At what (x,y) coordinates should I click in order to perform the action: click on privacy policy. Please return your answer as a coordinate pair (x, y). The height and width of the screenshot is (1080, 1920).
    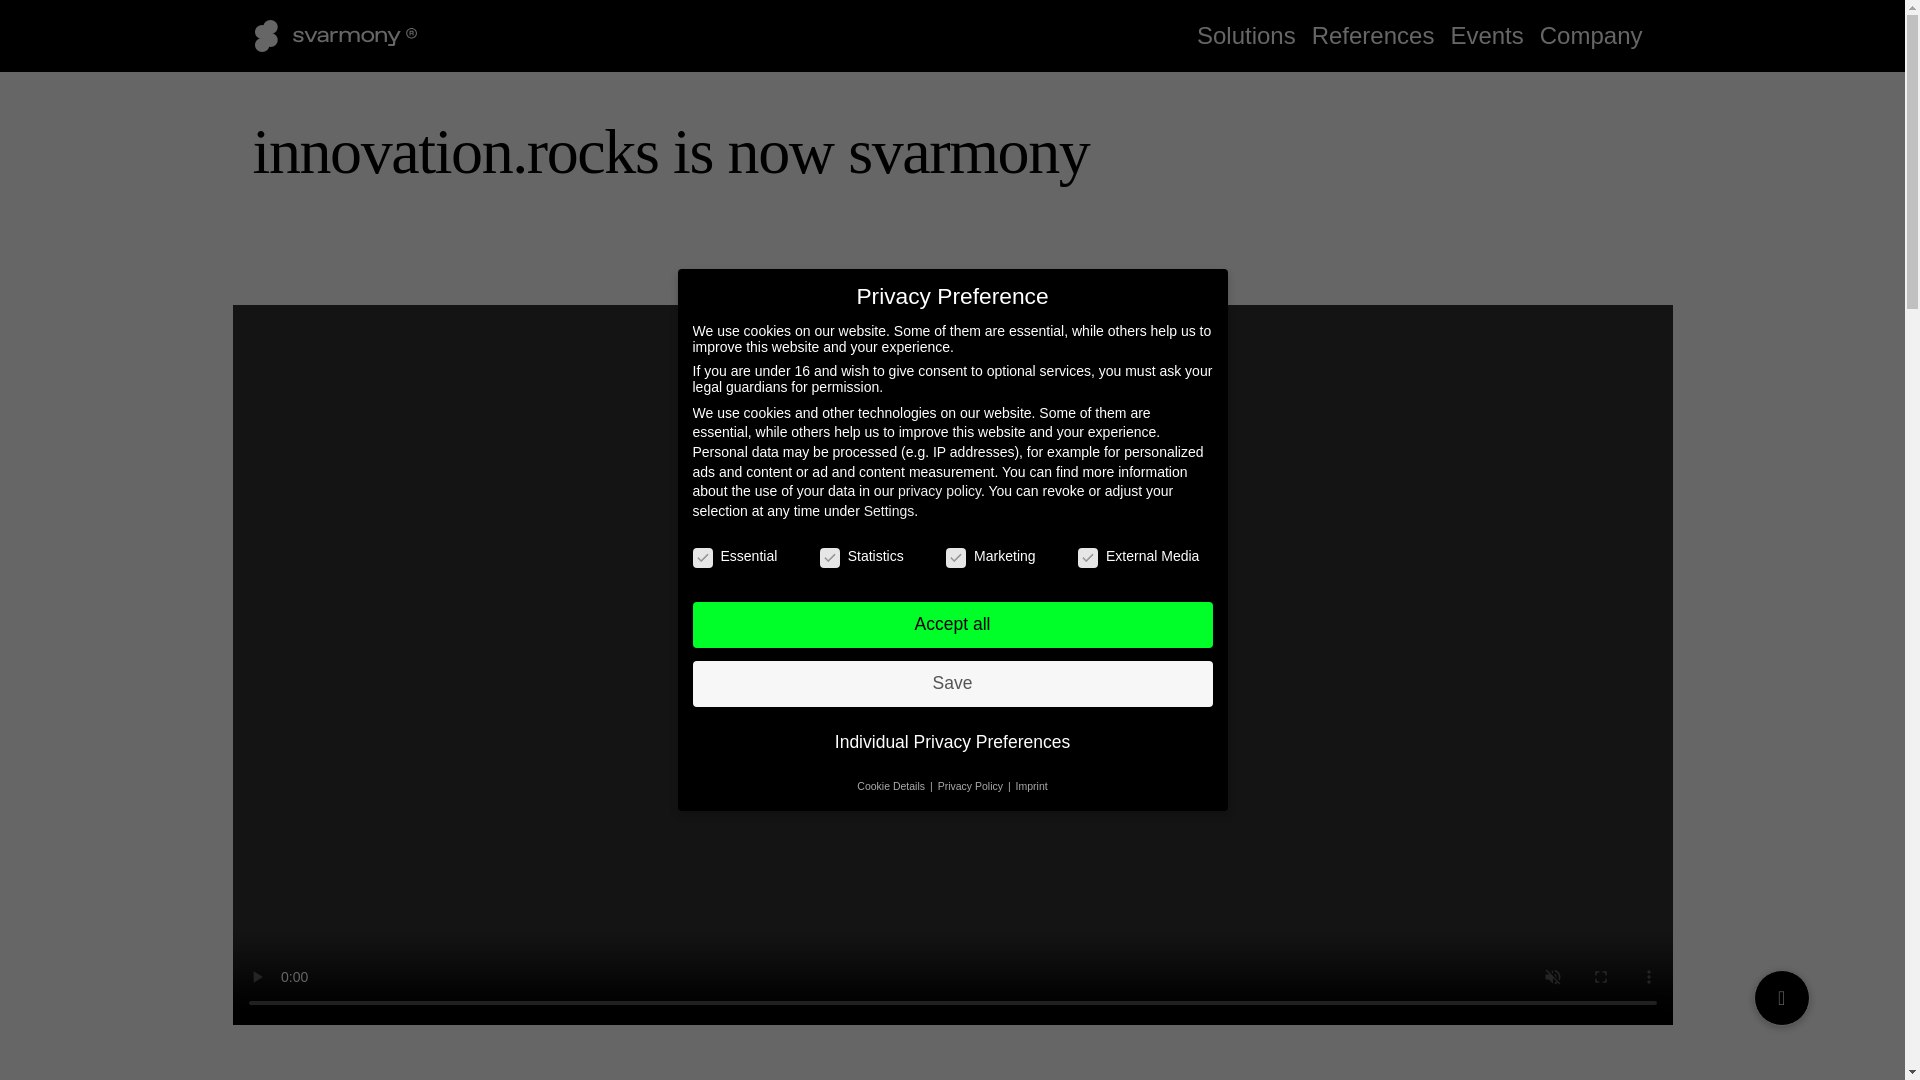
    Looking at the image, I should click on (940, 490).